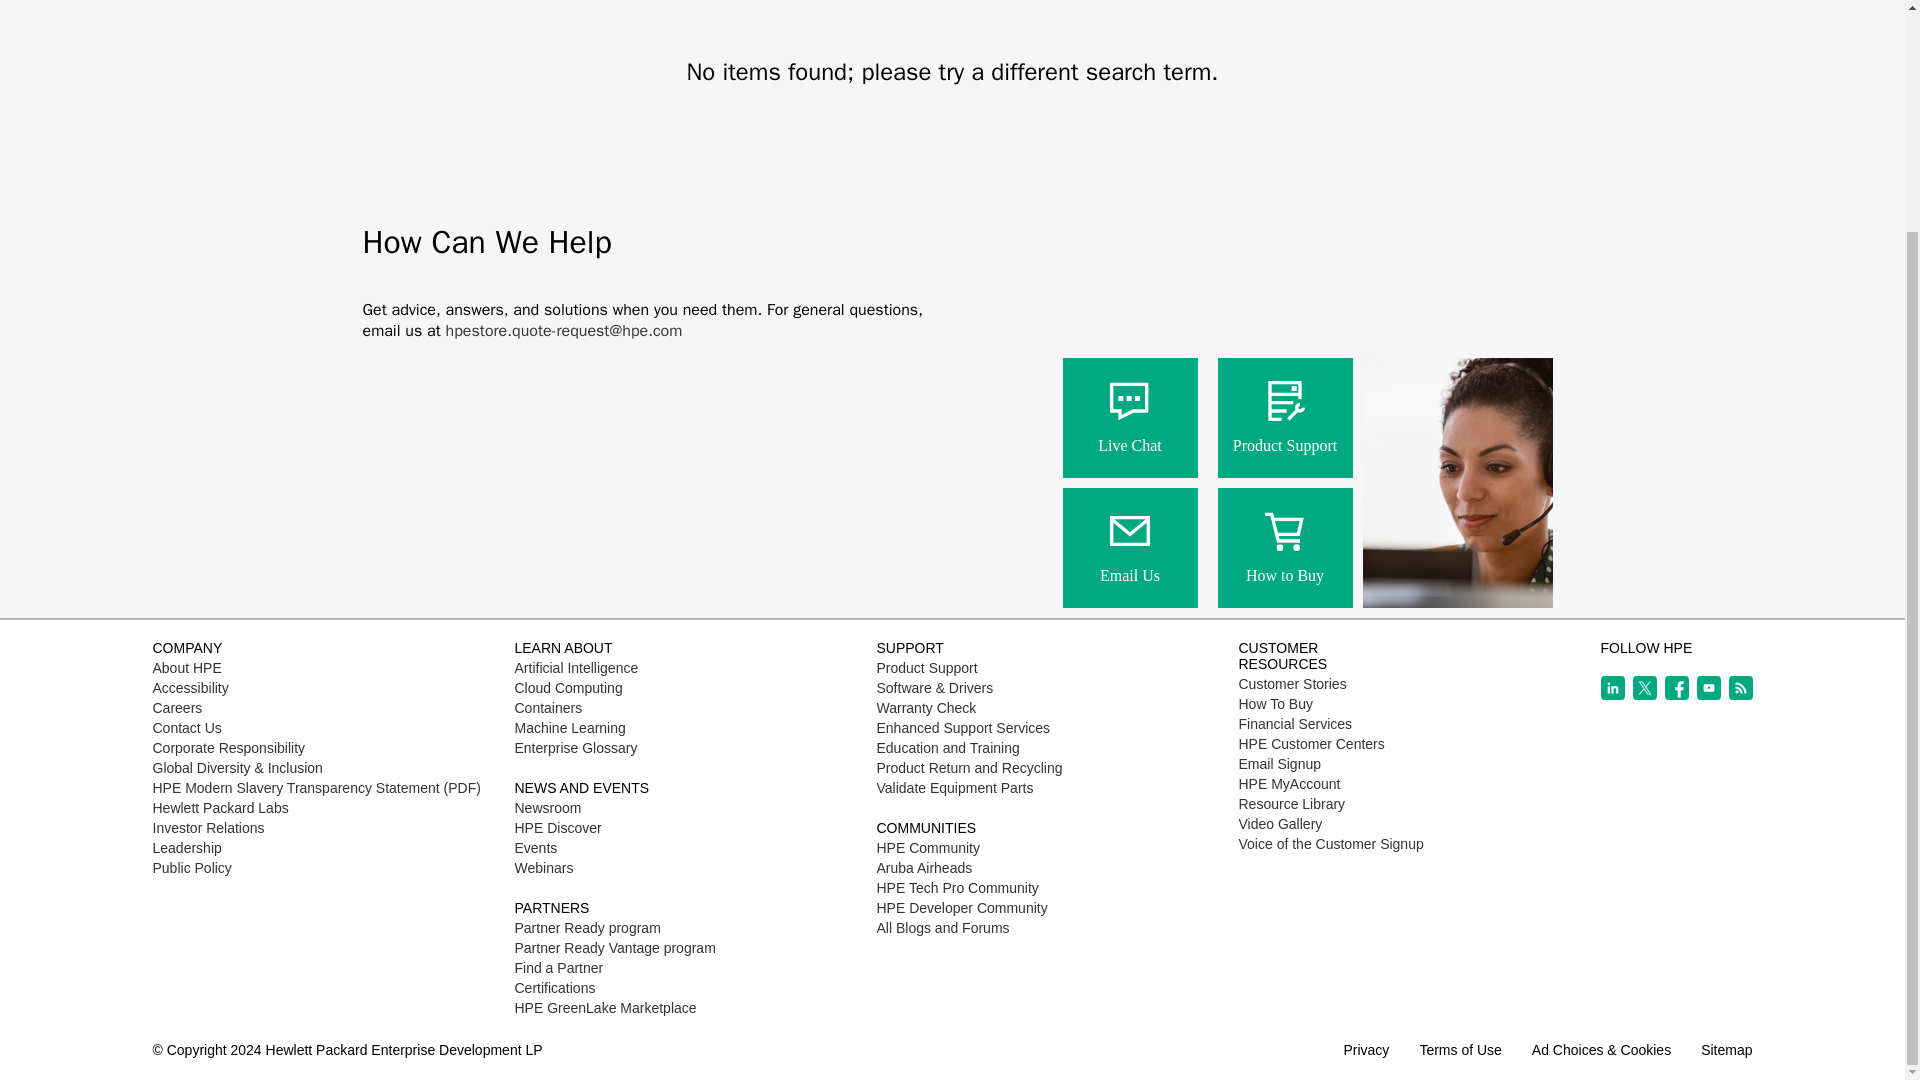  What do you see at coordinates (1612, 688) in the screenshot?
I see `LinkedIn - new window` at bounding box center [1612, 688].